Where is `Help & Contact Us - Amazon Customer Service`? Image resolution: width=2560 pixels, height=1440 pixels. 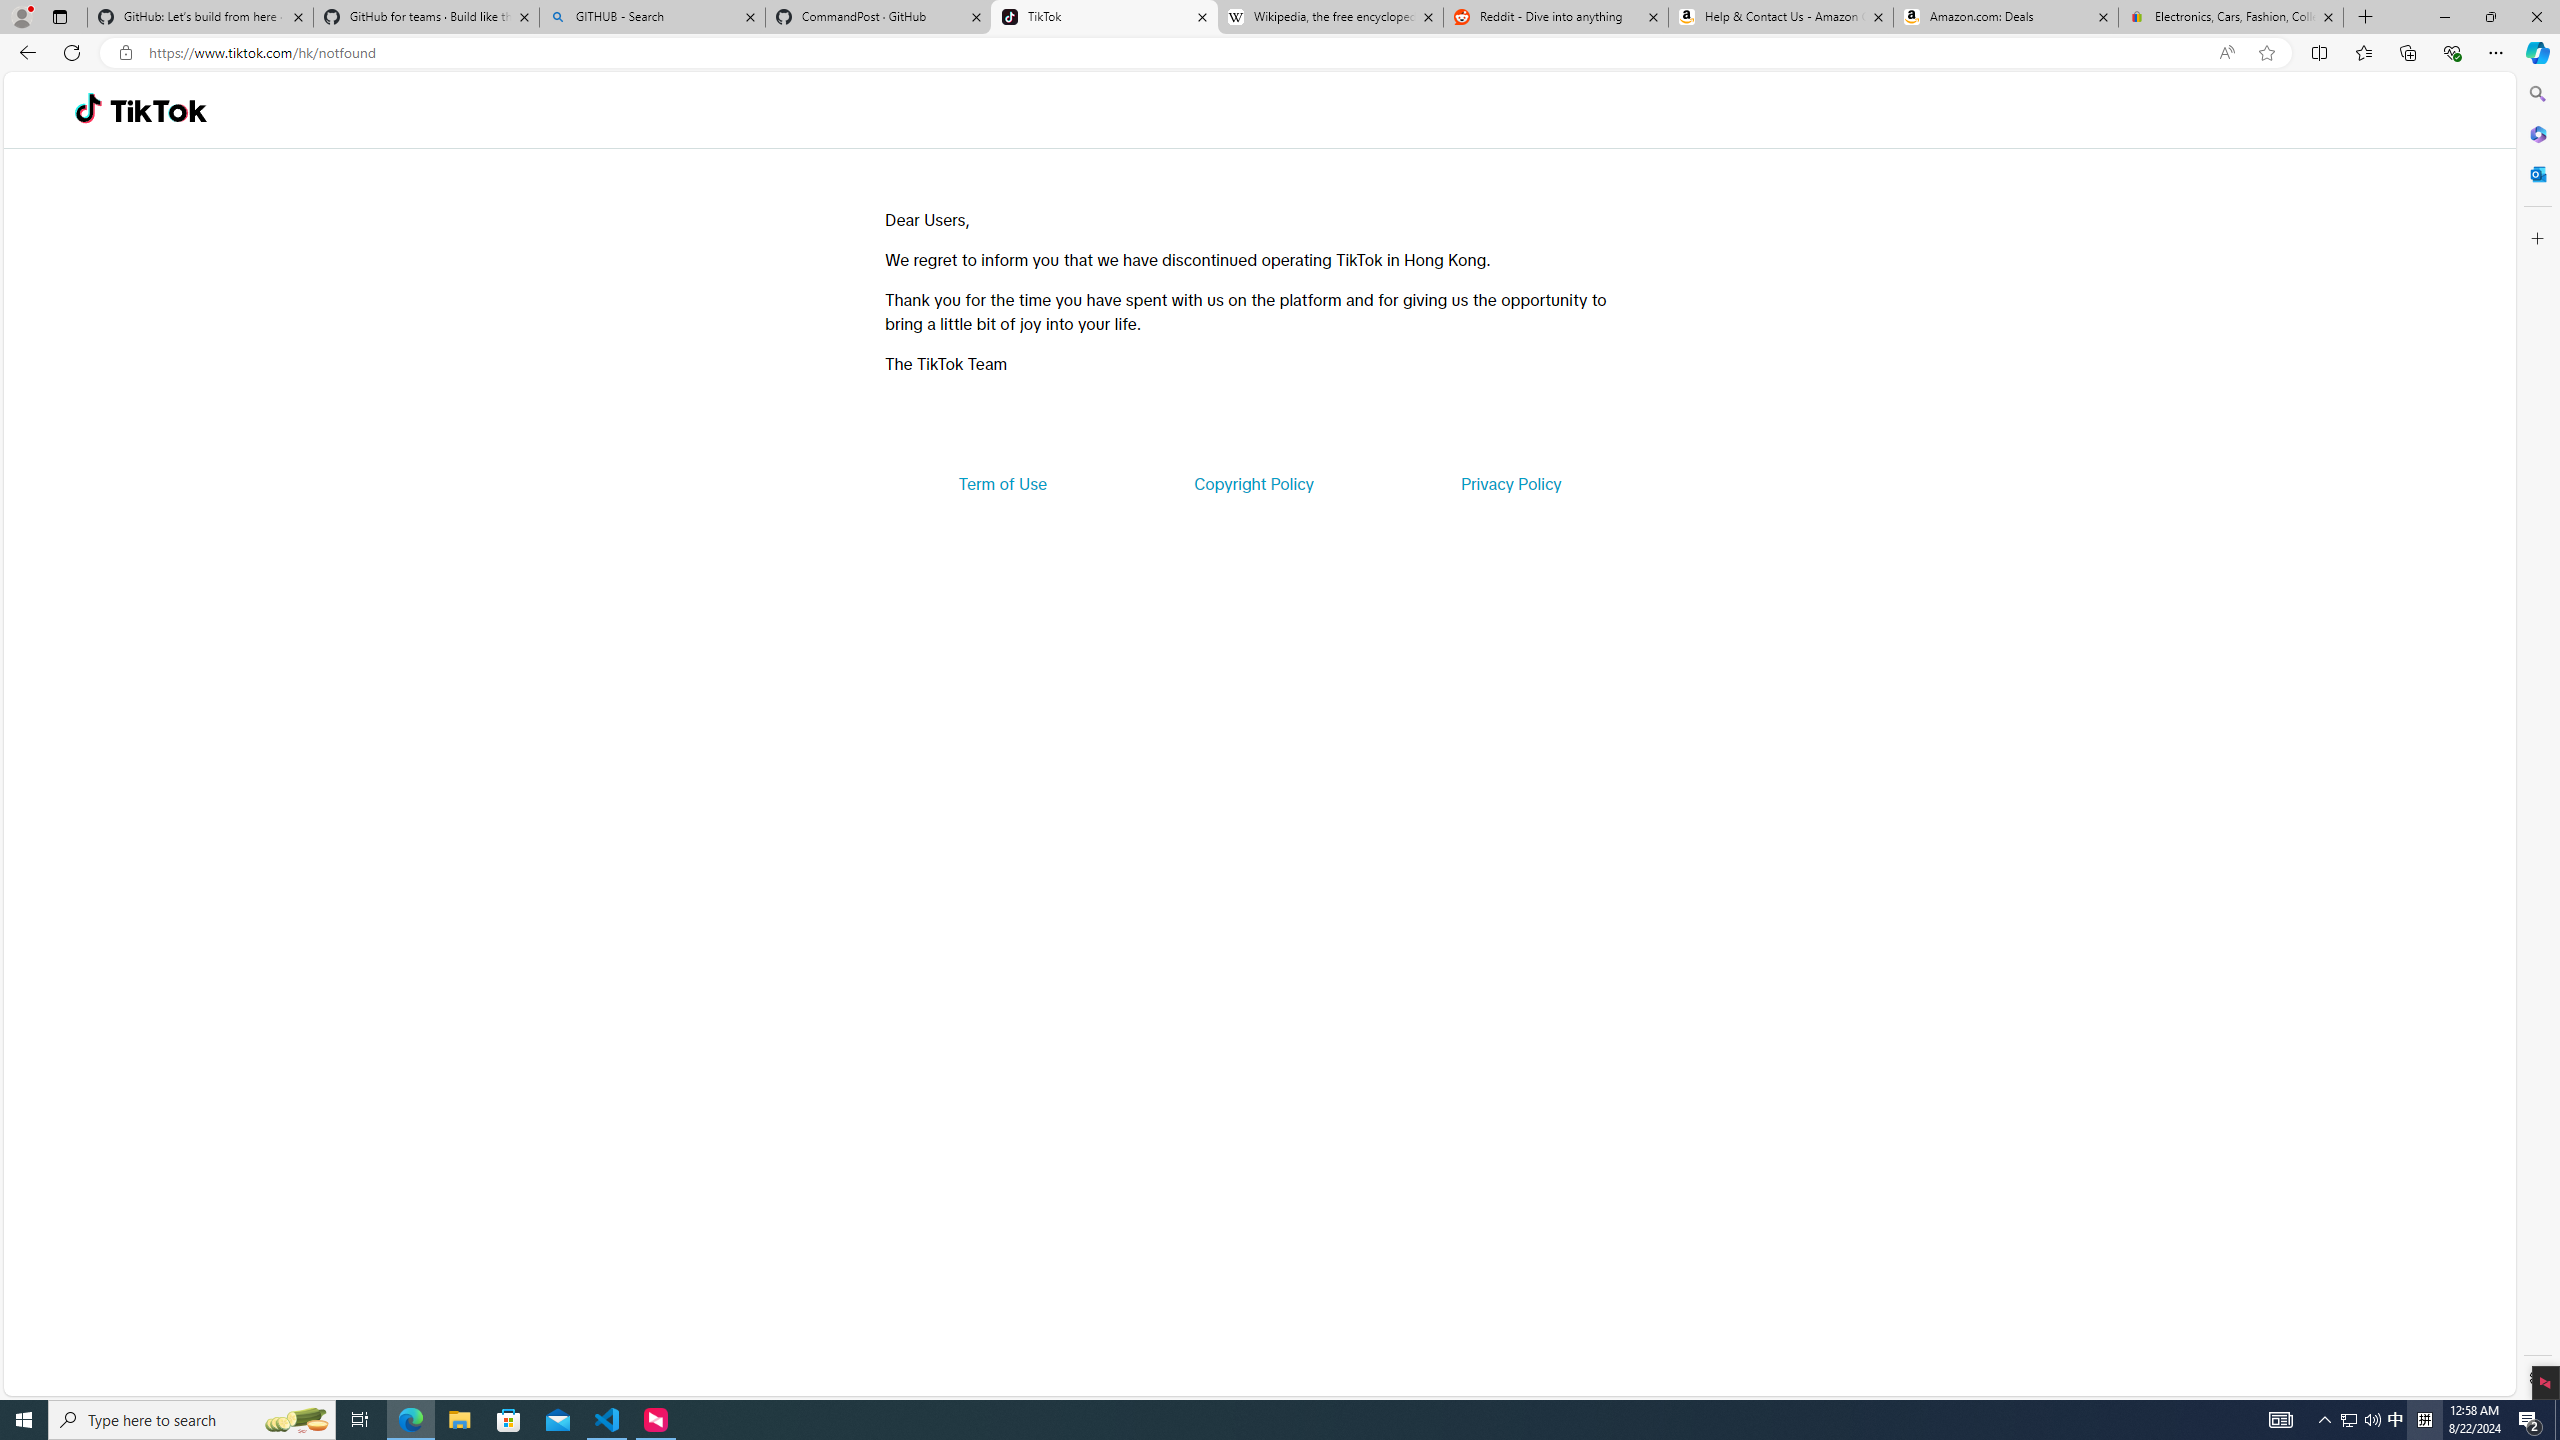
Help & Contact Us - Amazon Customer Service is located at coordinates (1780, 17).